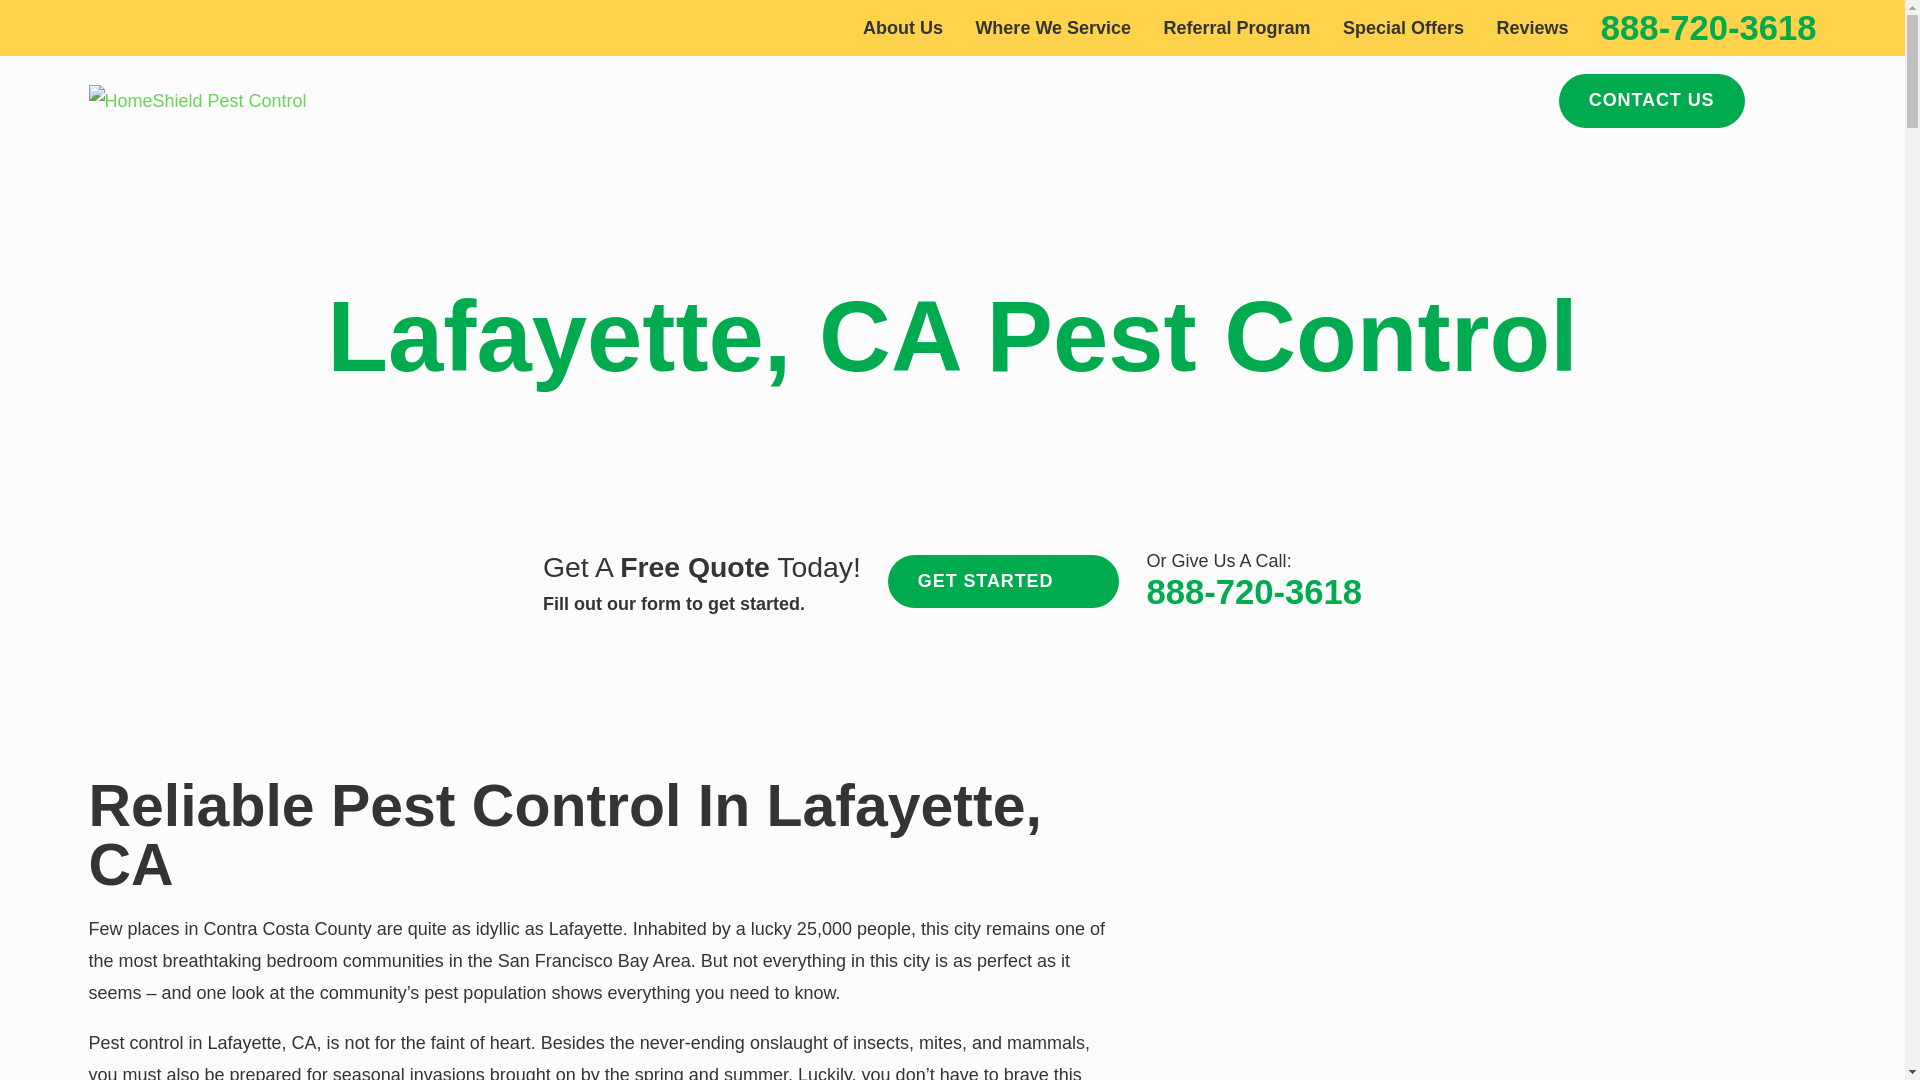 The height and width of the screenshot is (1080, 1920). What do you see at coordinates (1237, 28) in the screenshot?
I see `Referral Program` at bounding box center [1237, 28].